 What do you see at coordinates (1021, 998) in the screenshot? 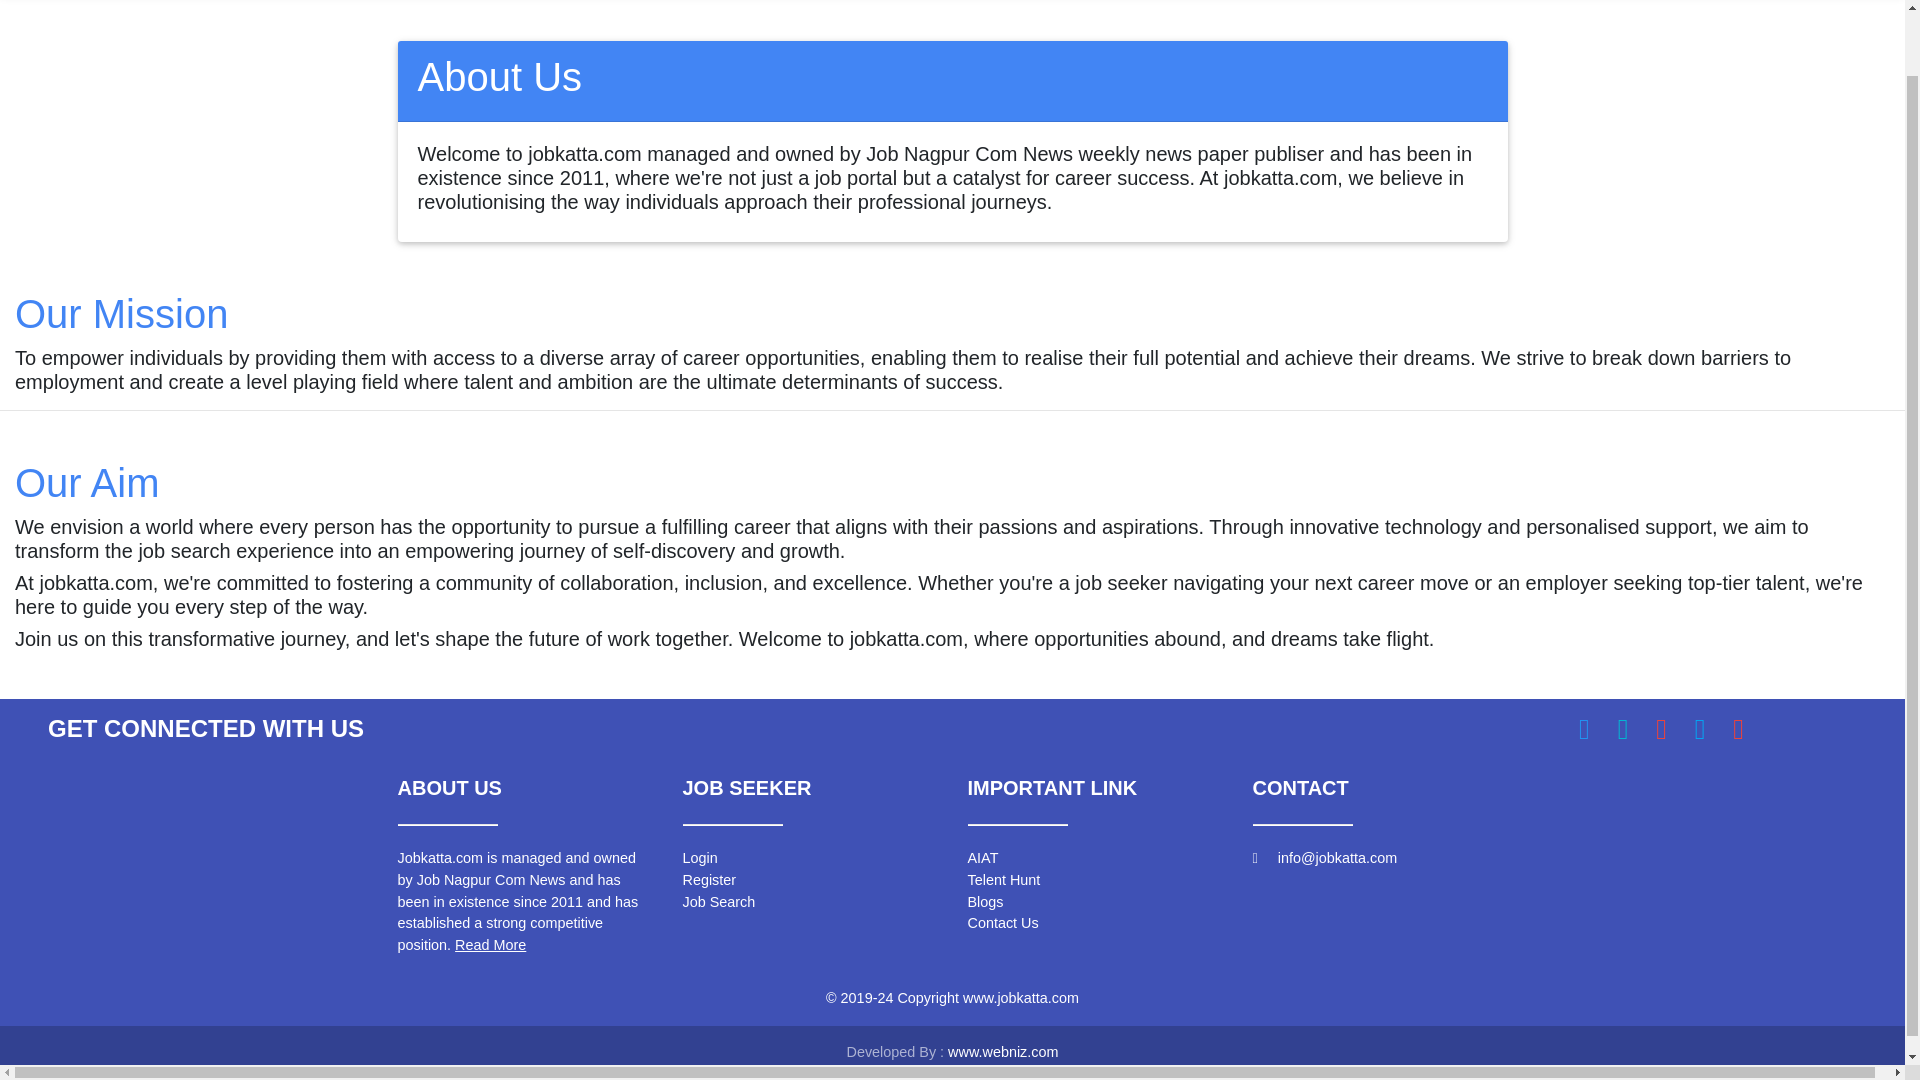
I see `www.jobkatta.com` at bounding box center [1021, 998].